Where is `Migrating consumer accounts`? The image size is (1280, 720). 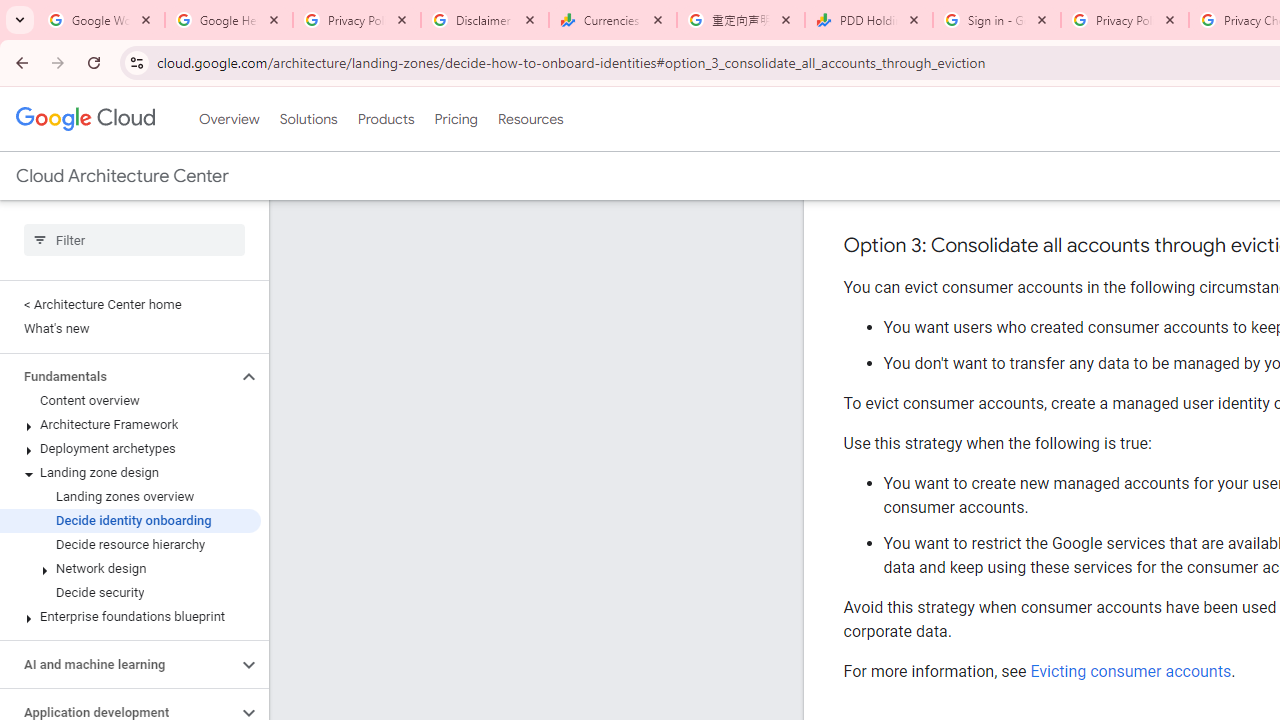
Migrating consumer accounts is located at coordinates (1136, 187).